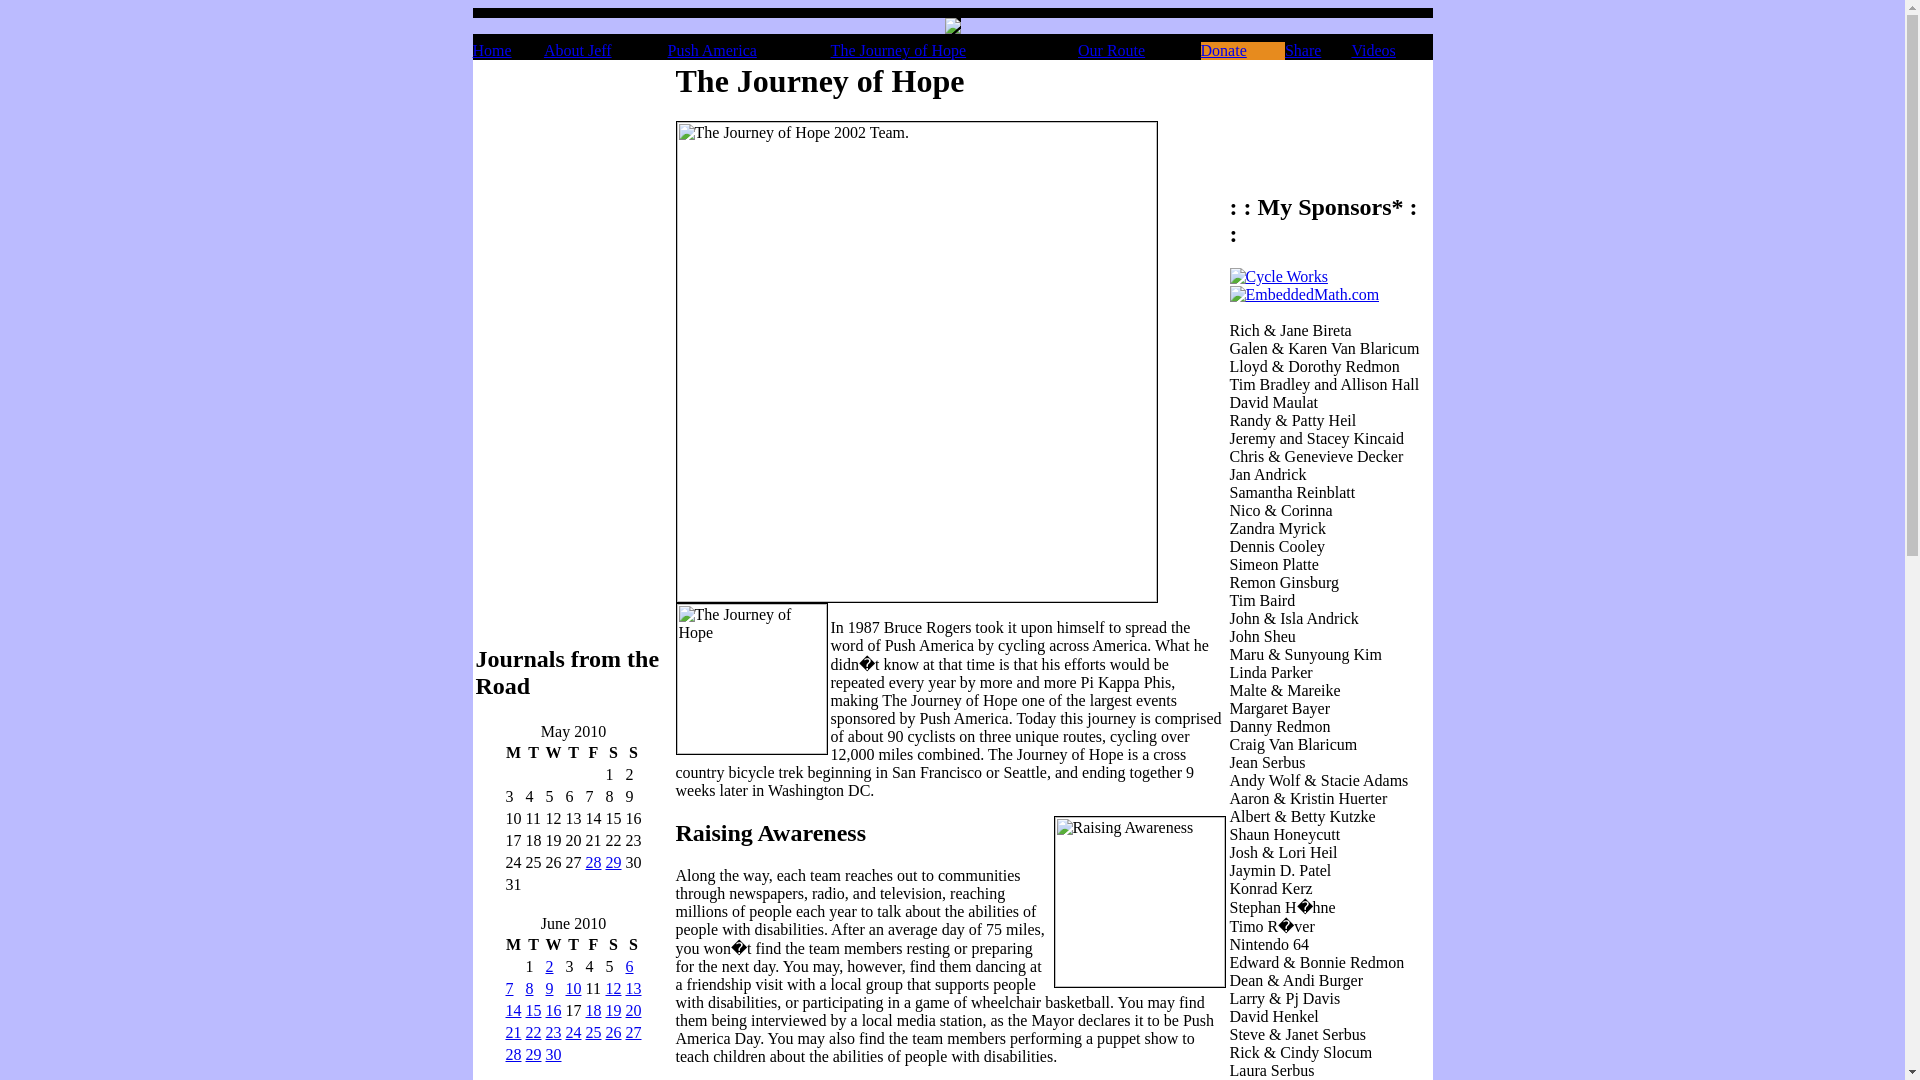  Describe the element at coordinates (614, 862) in the screenshot. I see `29` at that location.